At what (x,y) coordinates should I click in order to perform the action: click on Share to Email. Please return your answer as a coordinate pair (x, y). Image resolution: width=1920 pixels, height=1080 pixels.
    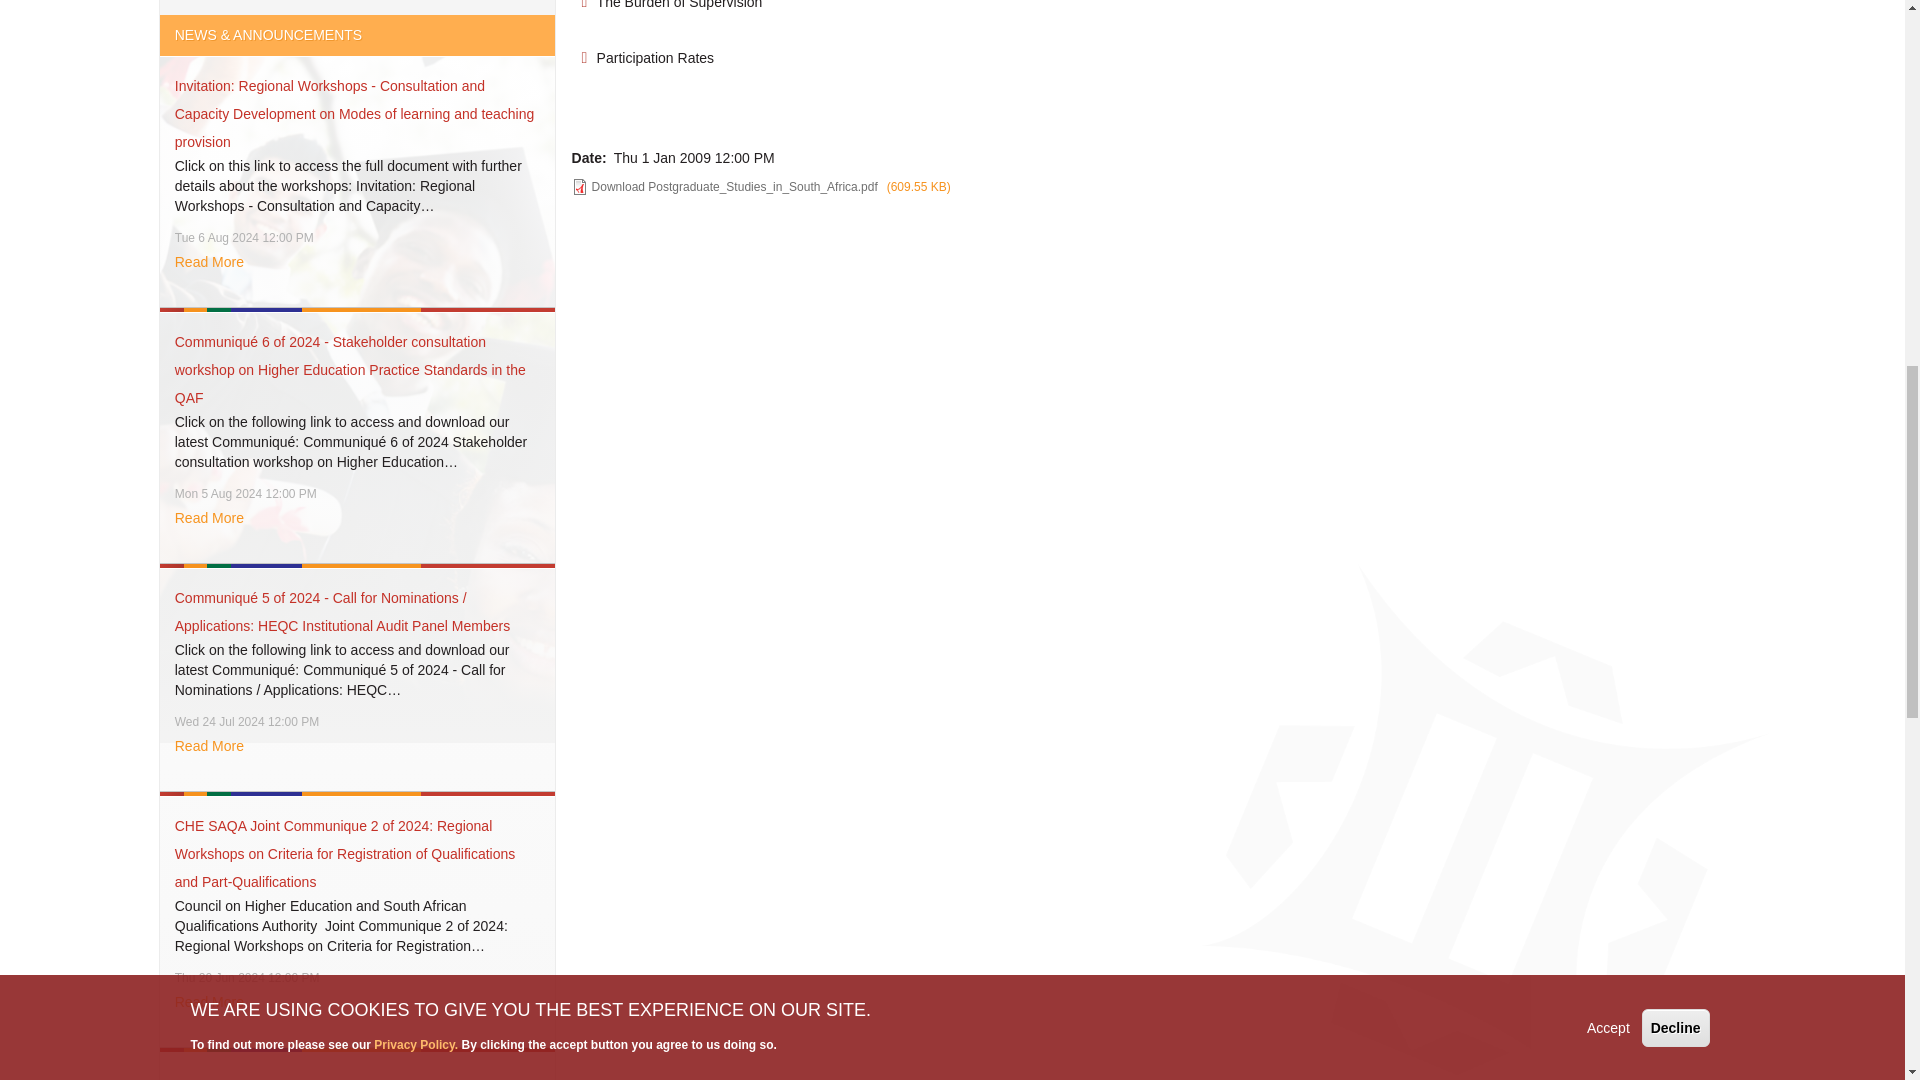
    Looking at the image, I should click on (781, 246).